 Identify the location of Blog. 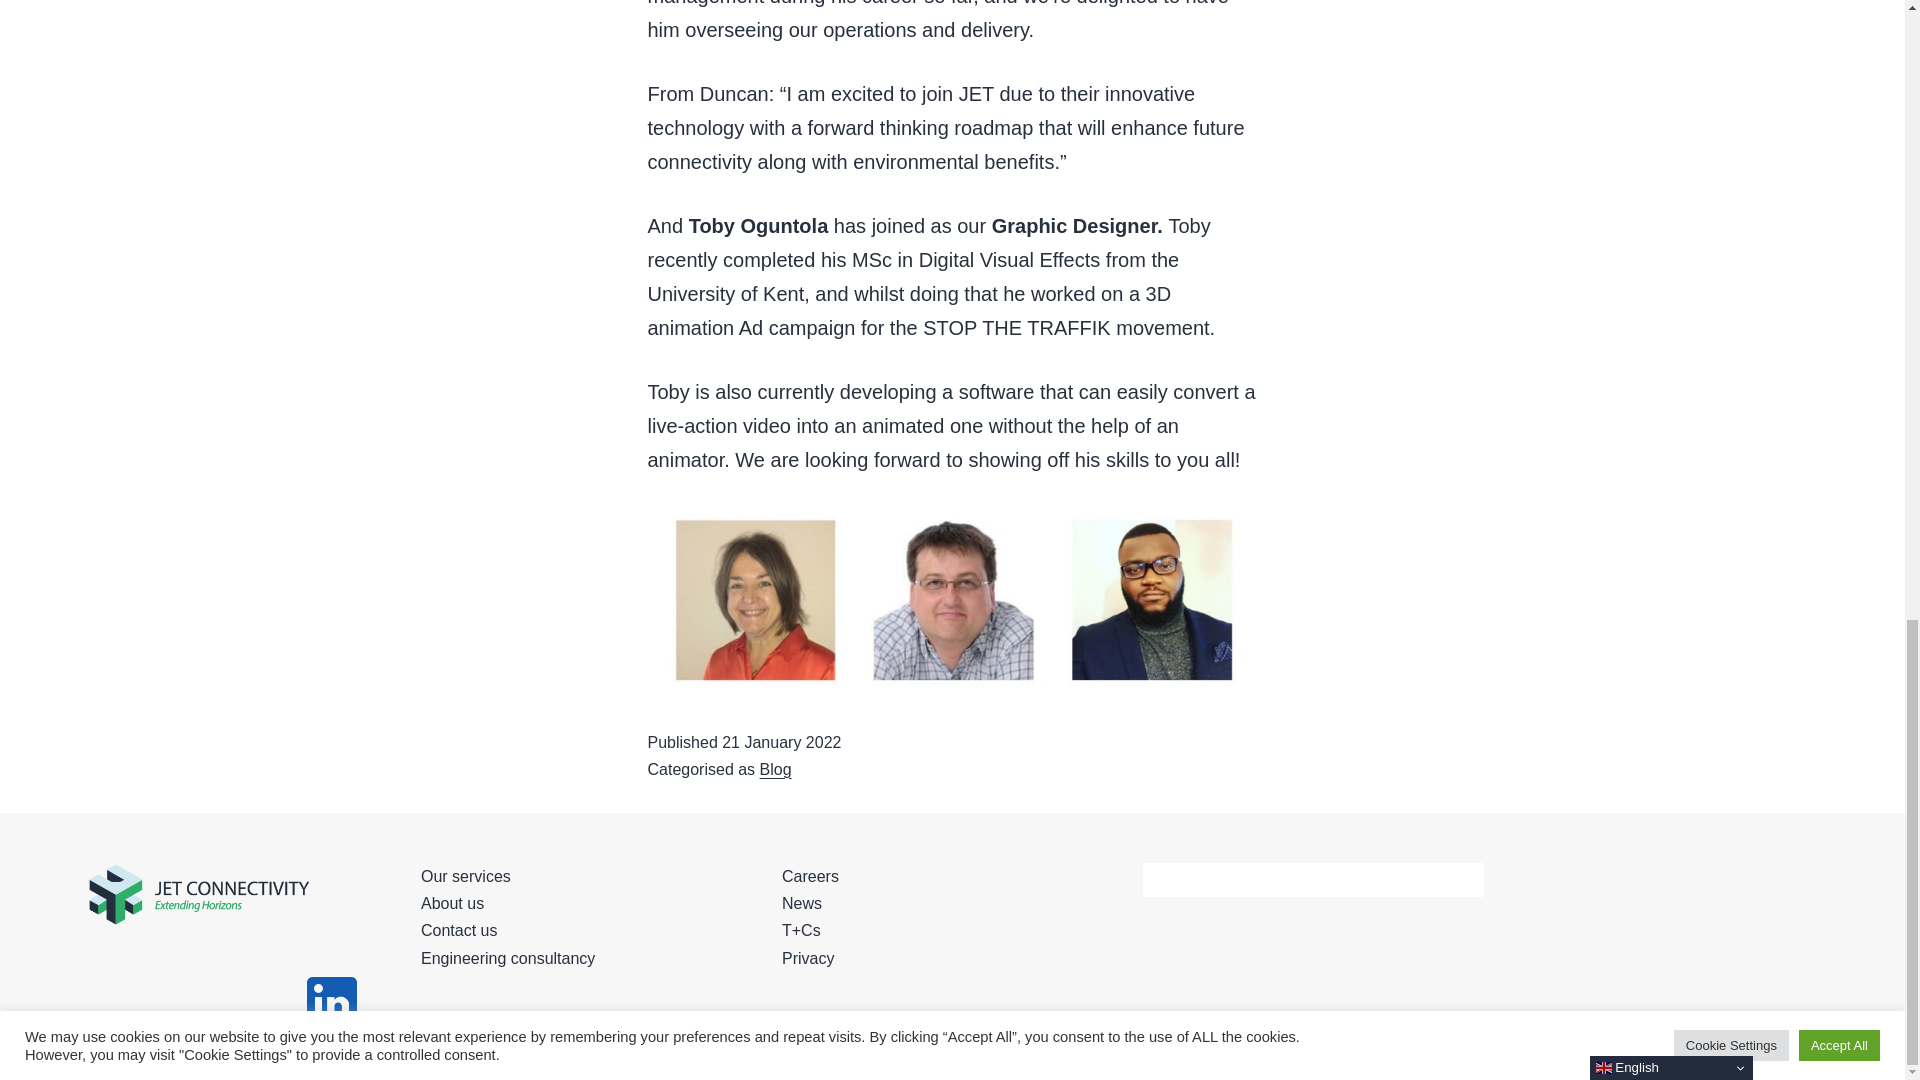
(776, 769).